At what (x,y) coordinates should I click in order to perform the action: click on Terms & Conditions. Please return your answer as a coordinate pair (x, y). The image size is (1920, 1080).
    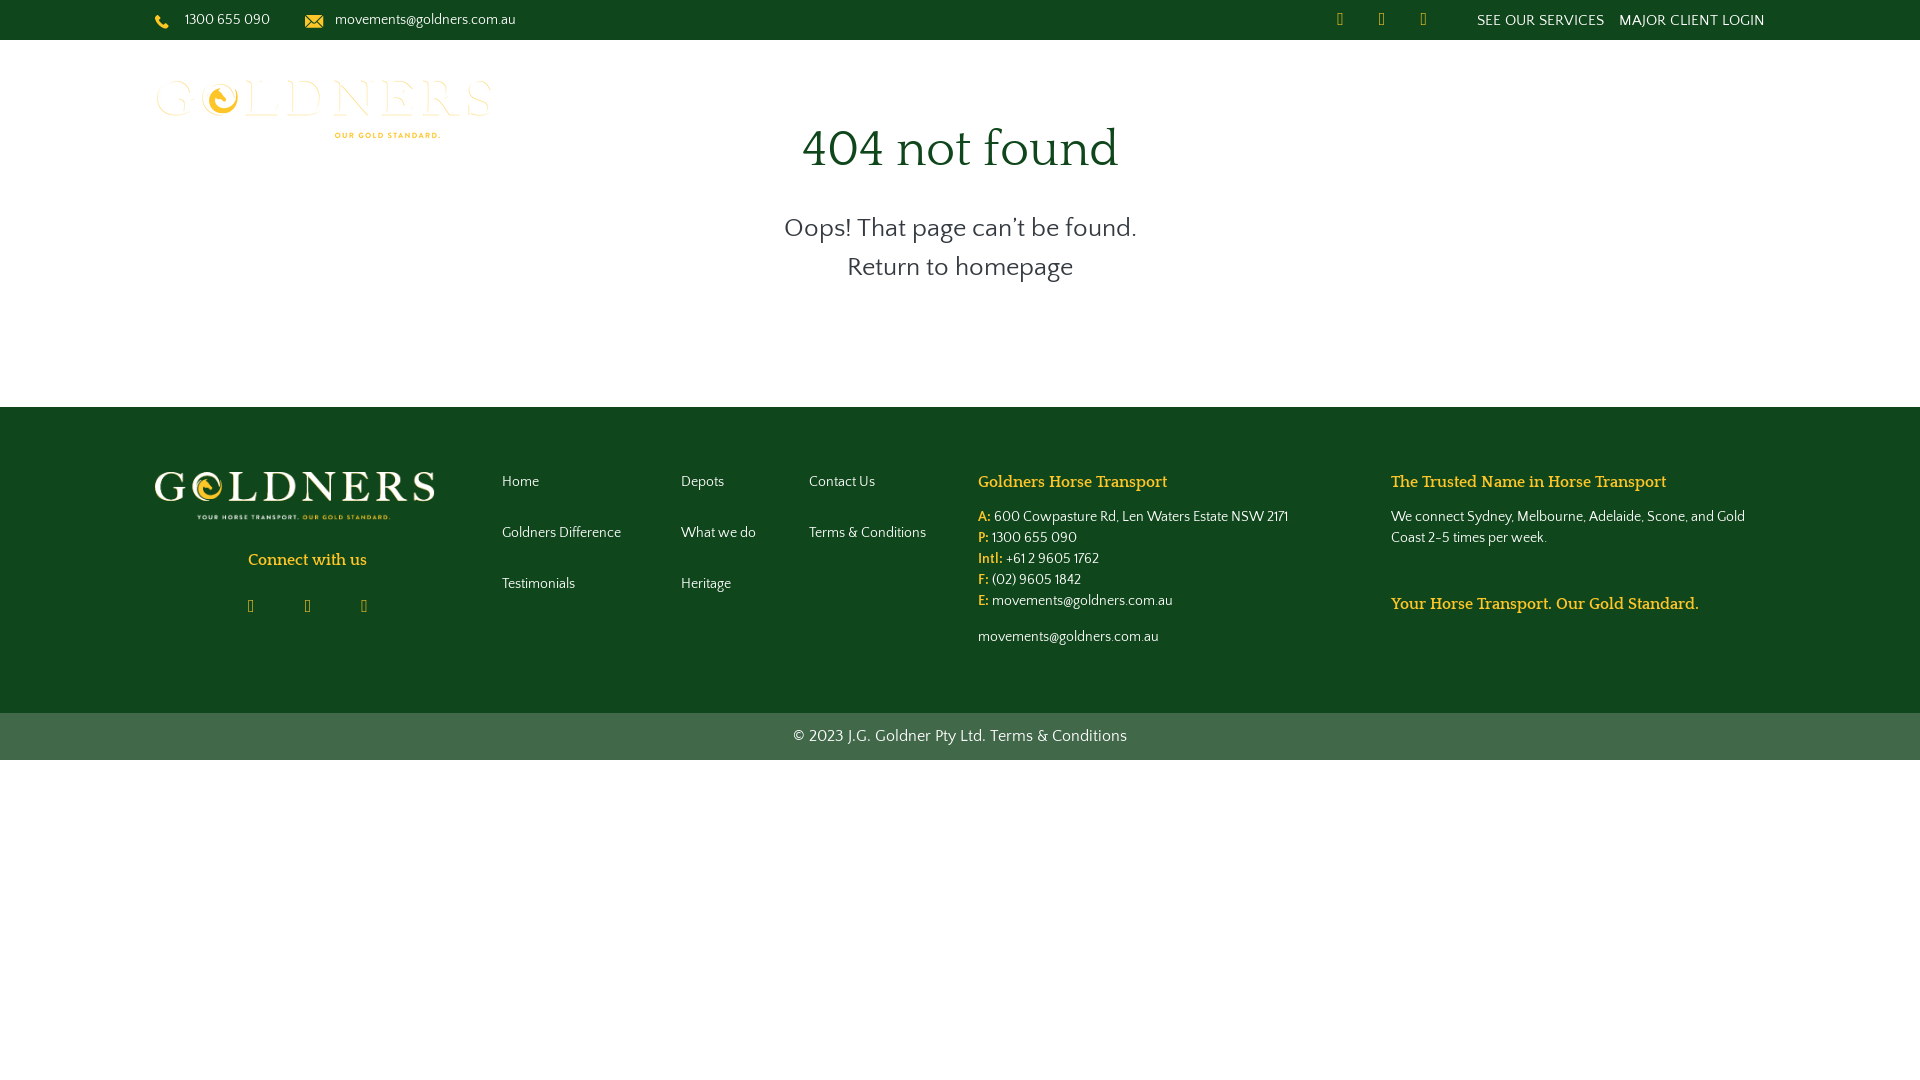
    Looking at the image, I should click on (873, 532).